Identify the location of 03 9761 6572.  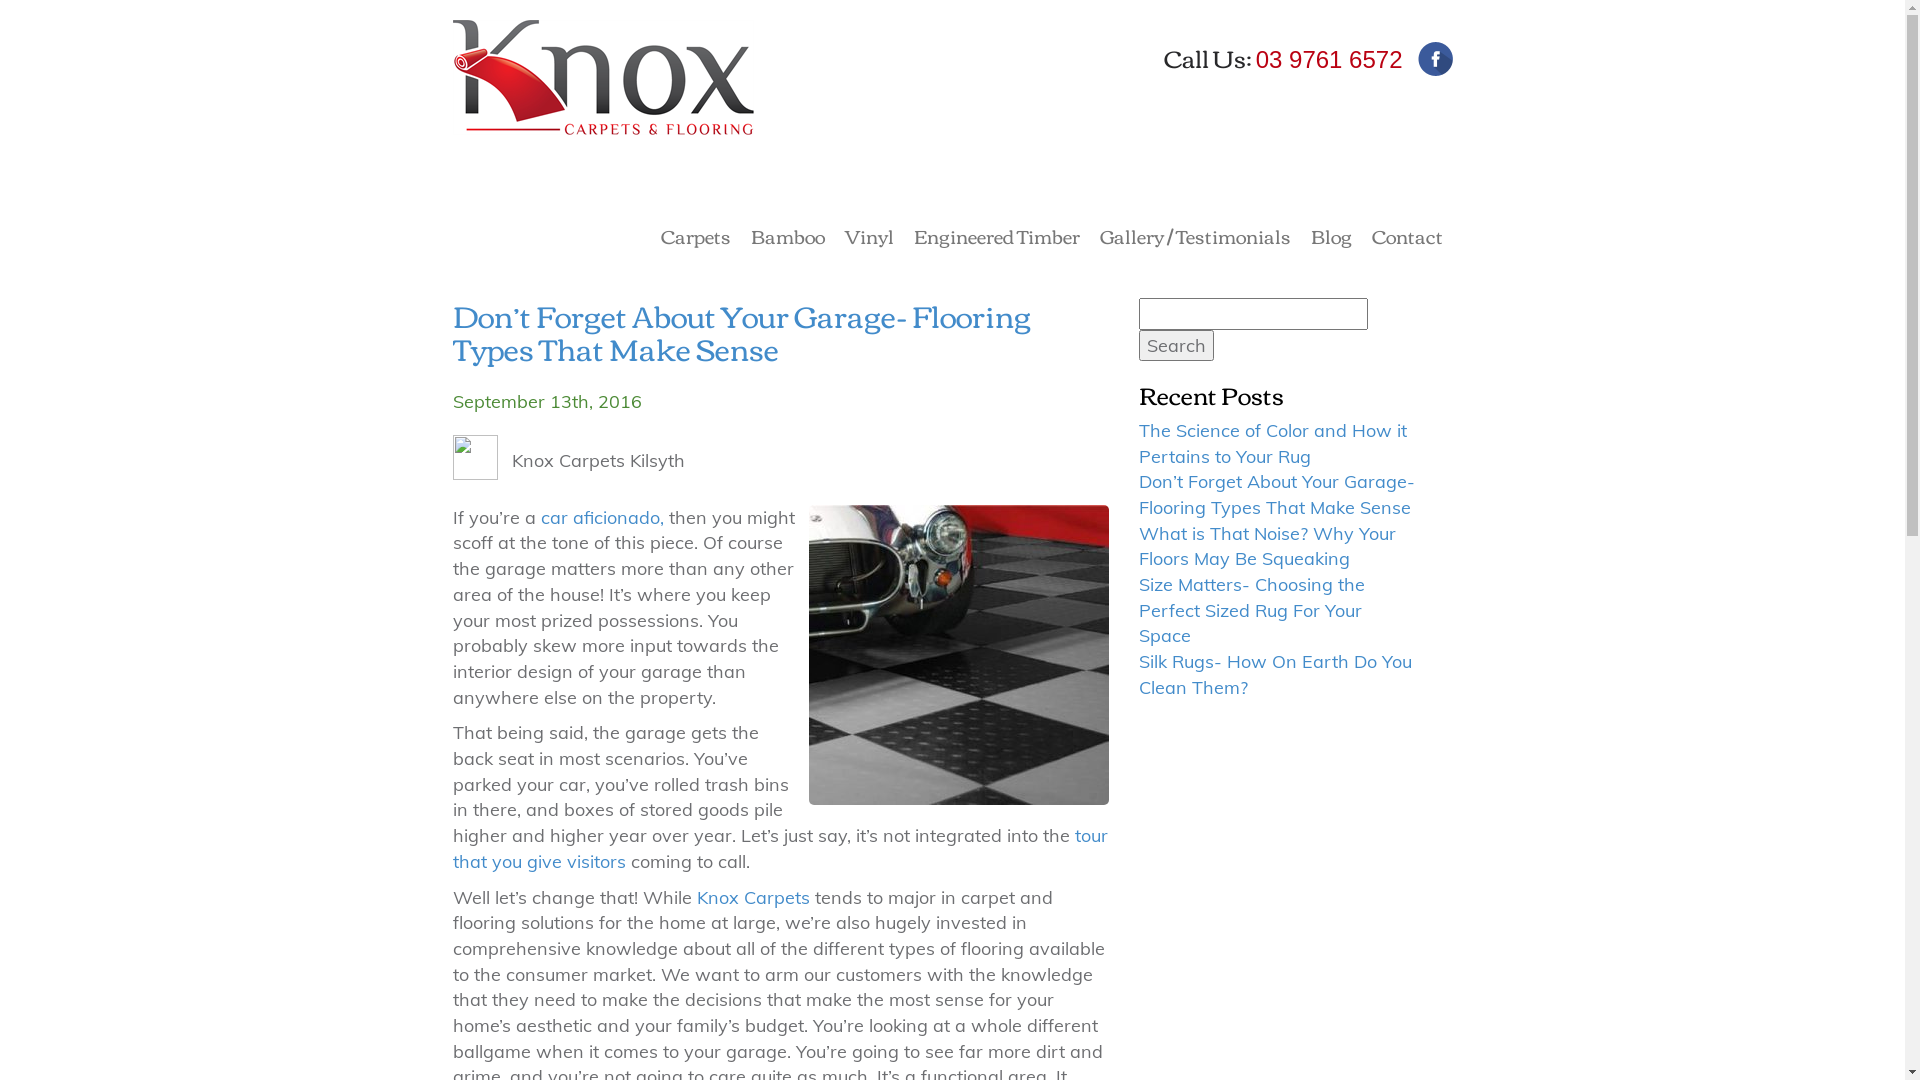
(1330, 60).